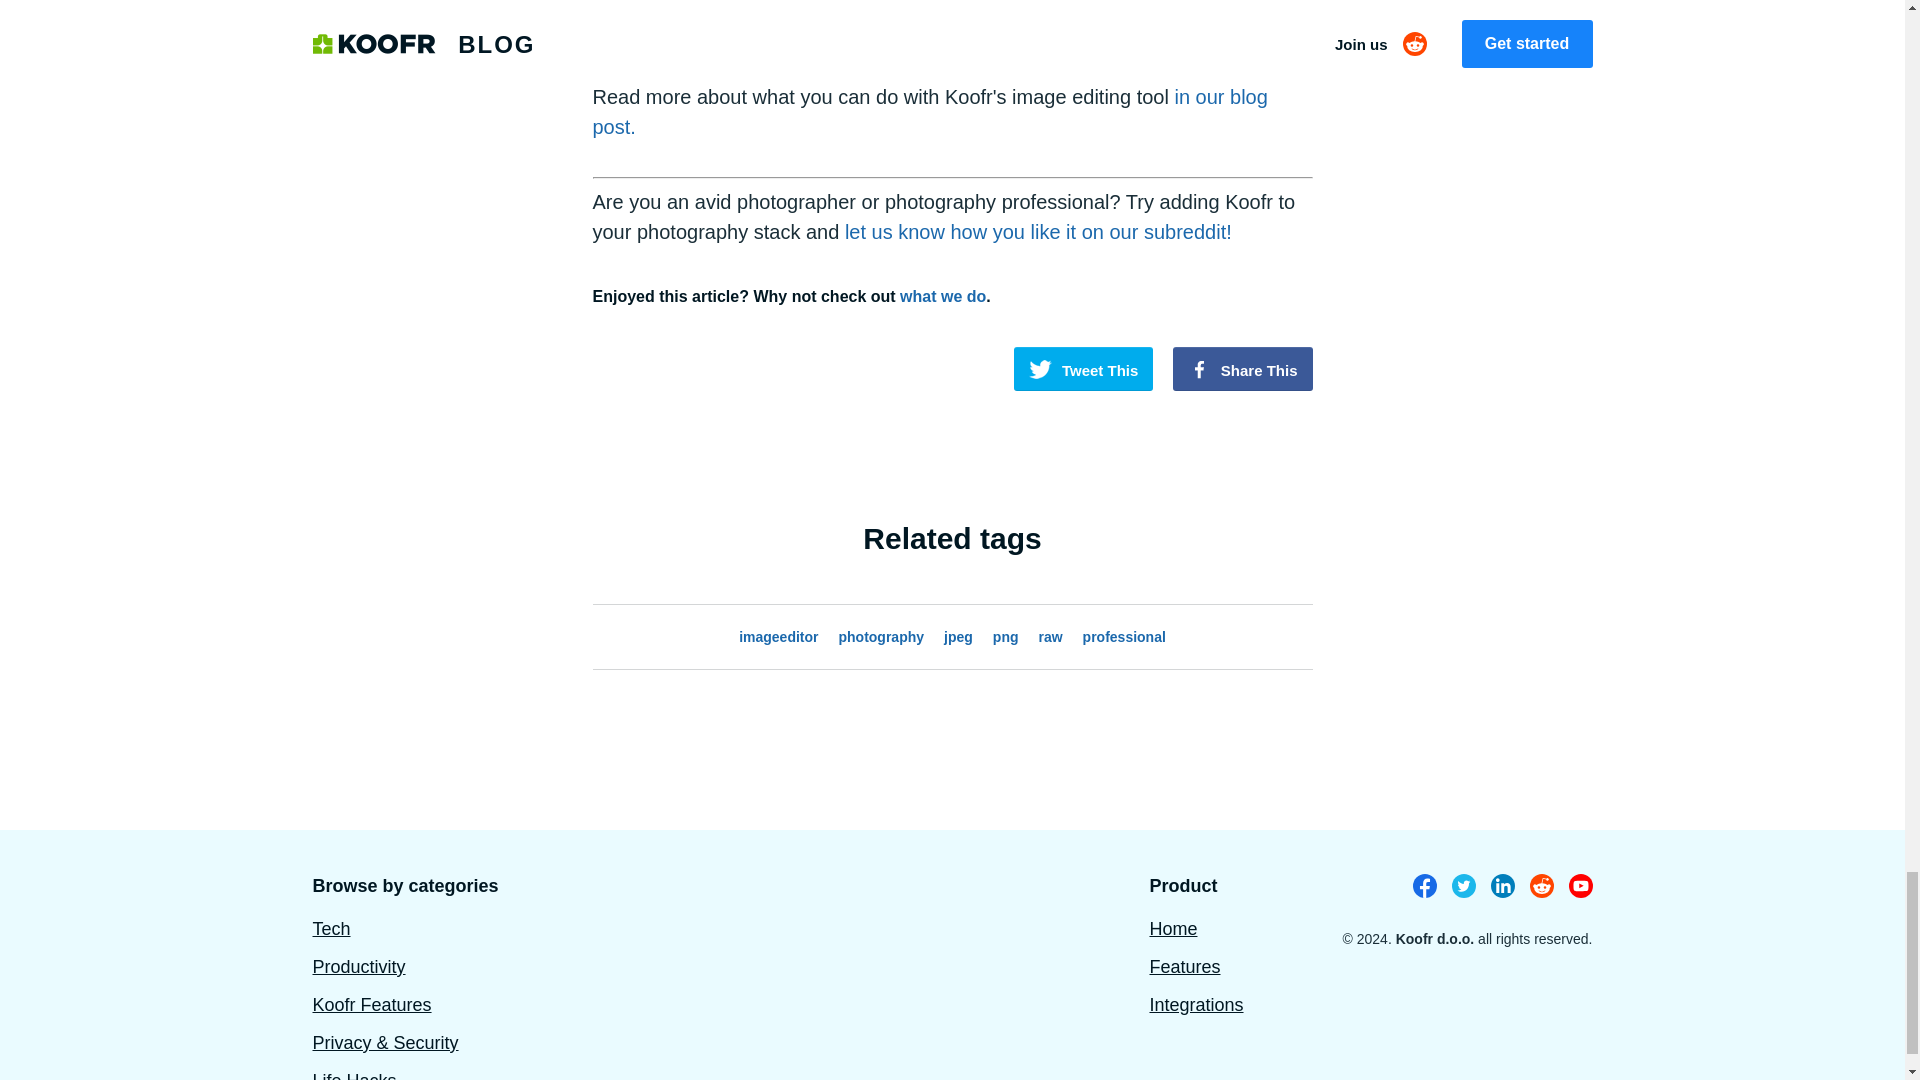  I want to click on in our blog post., so click(929, 112).